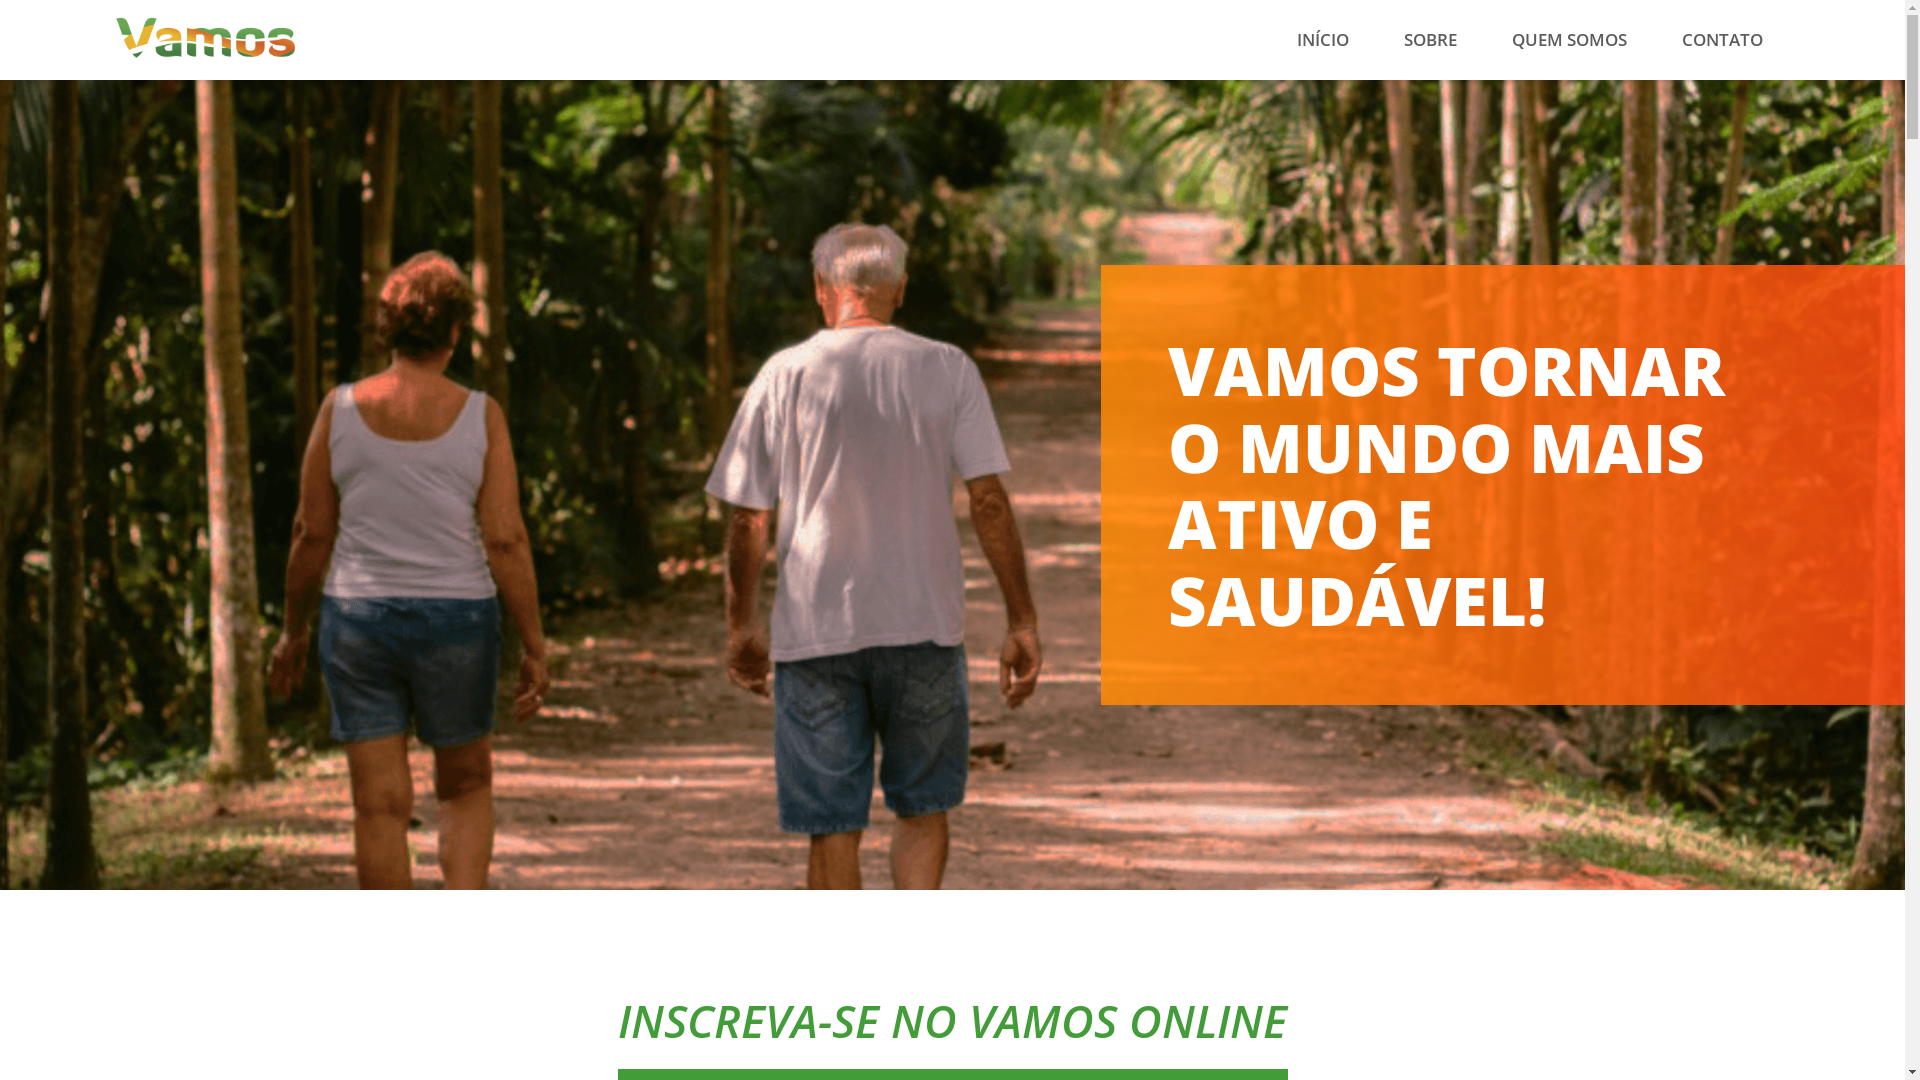 This screenshot has width=1920, height=1080. What do you see at coordinates (1430, 40) in the screenshot?
I see `SOBRE` at bounding box center [1430, 40].